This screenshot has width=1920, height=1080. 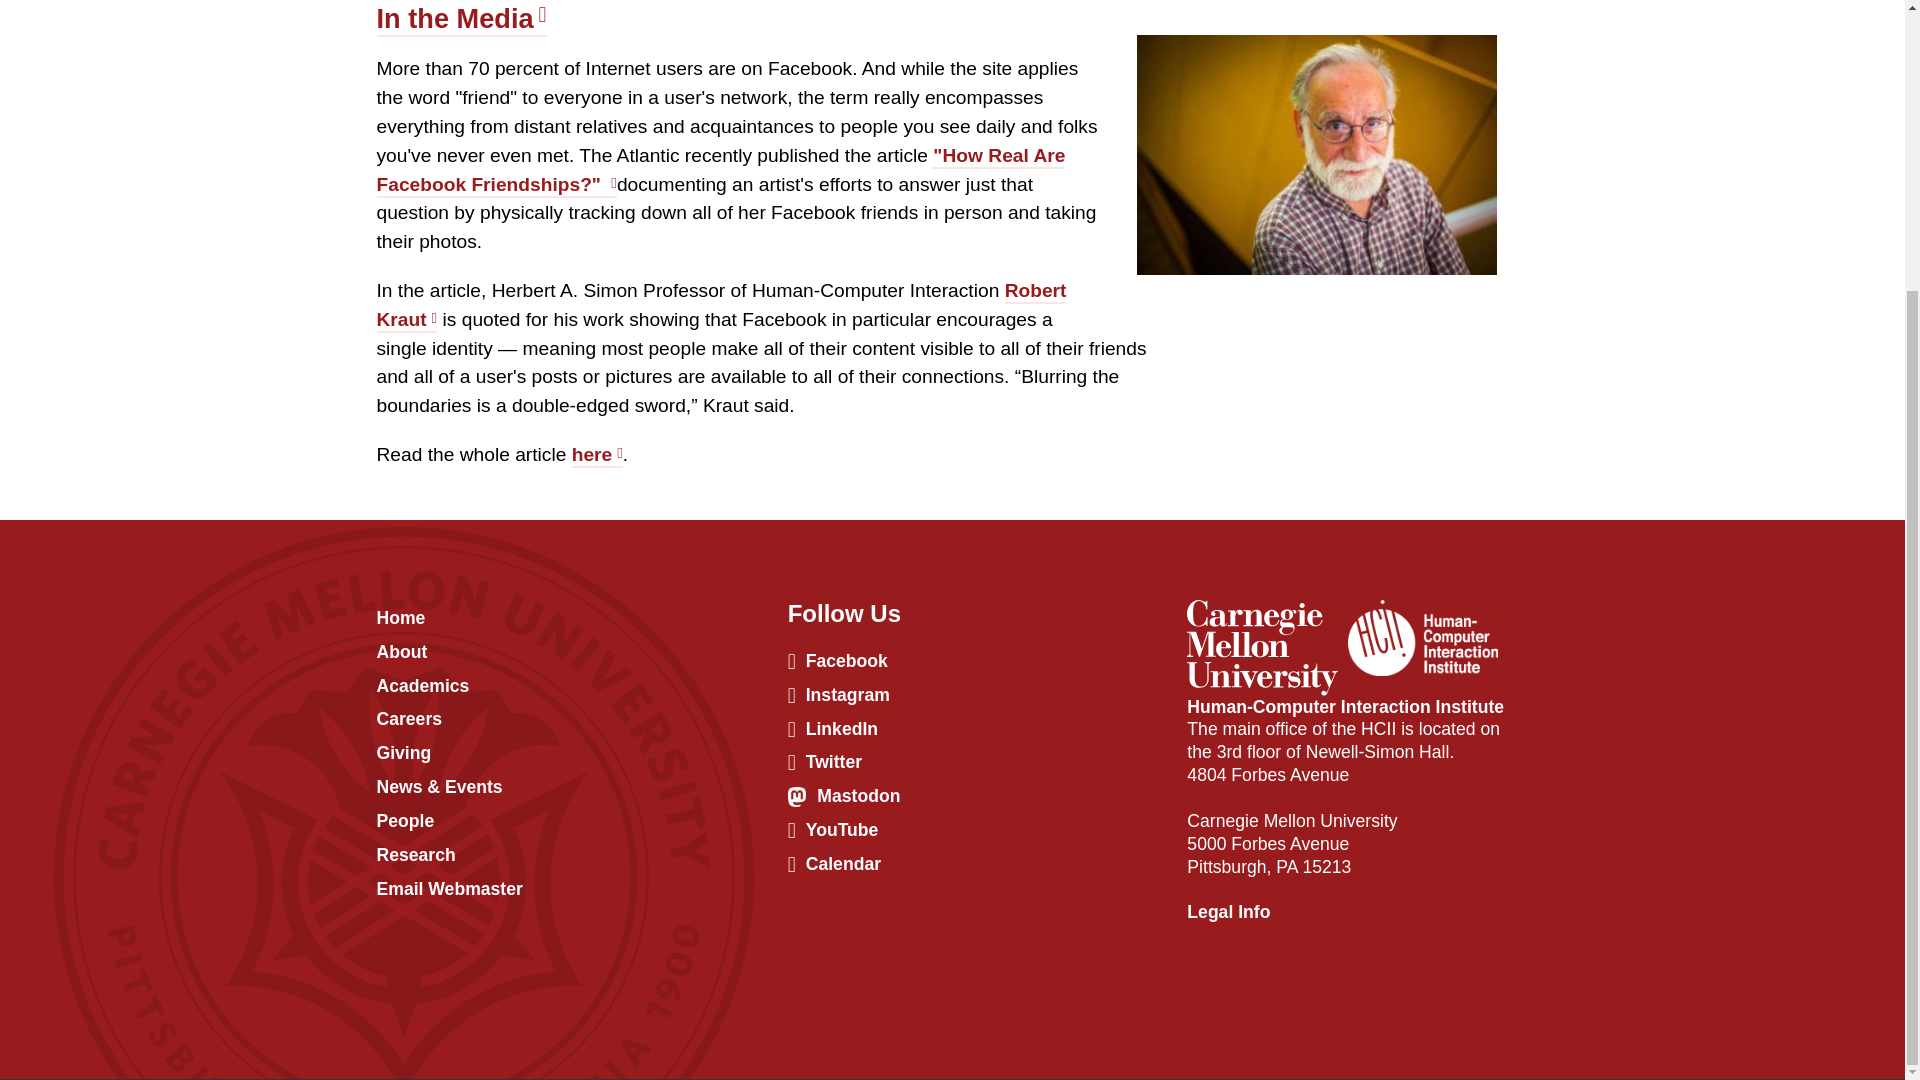 What do you see at coordinates (824, 763) in the screenshot?
I see `Twitter` at bounding box center [824, 763].